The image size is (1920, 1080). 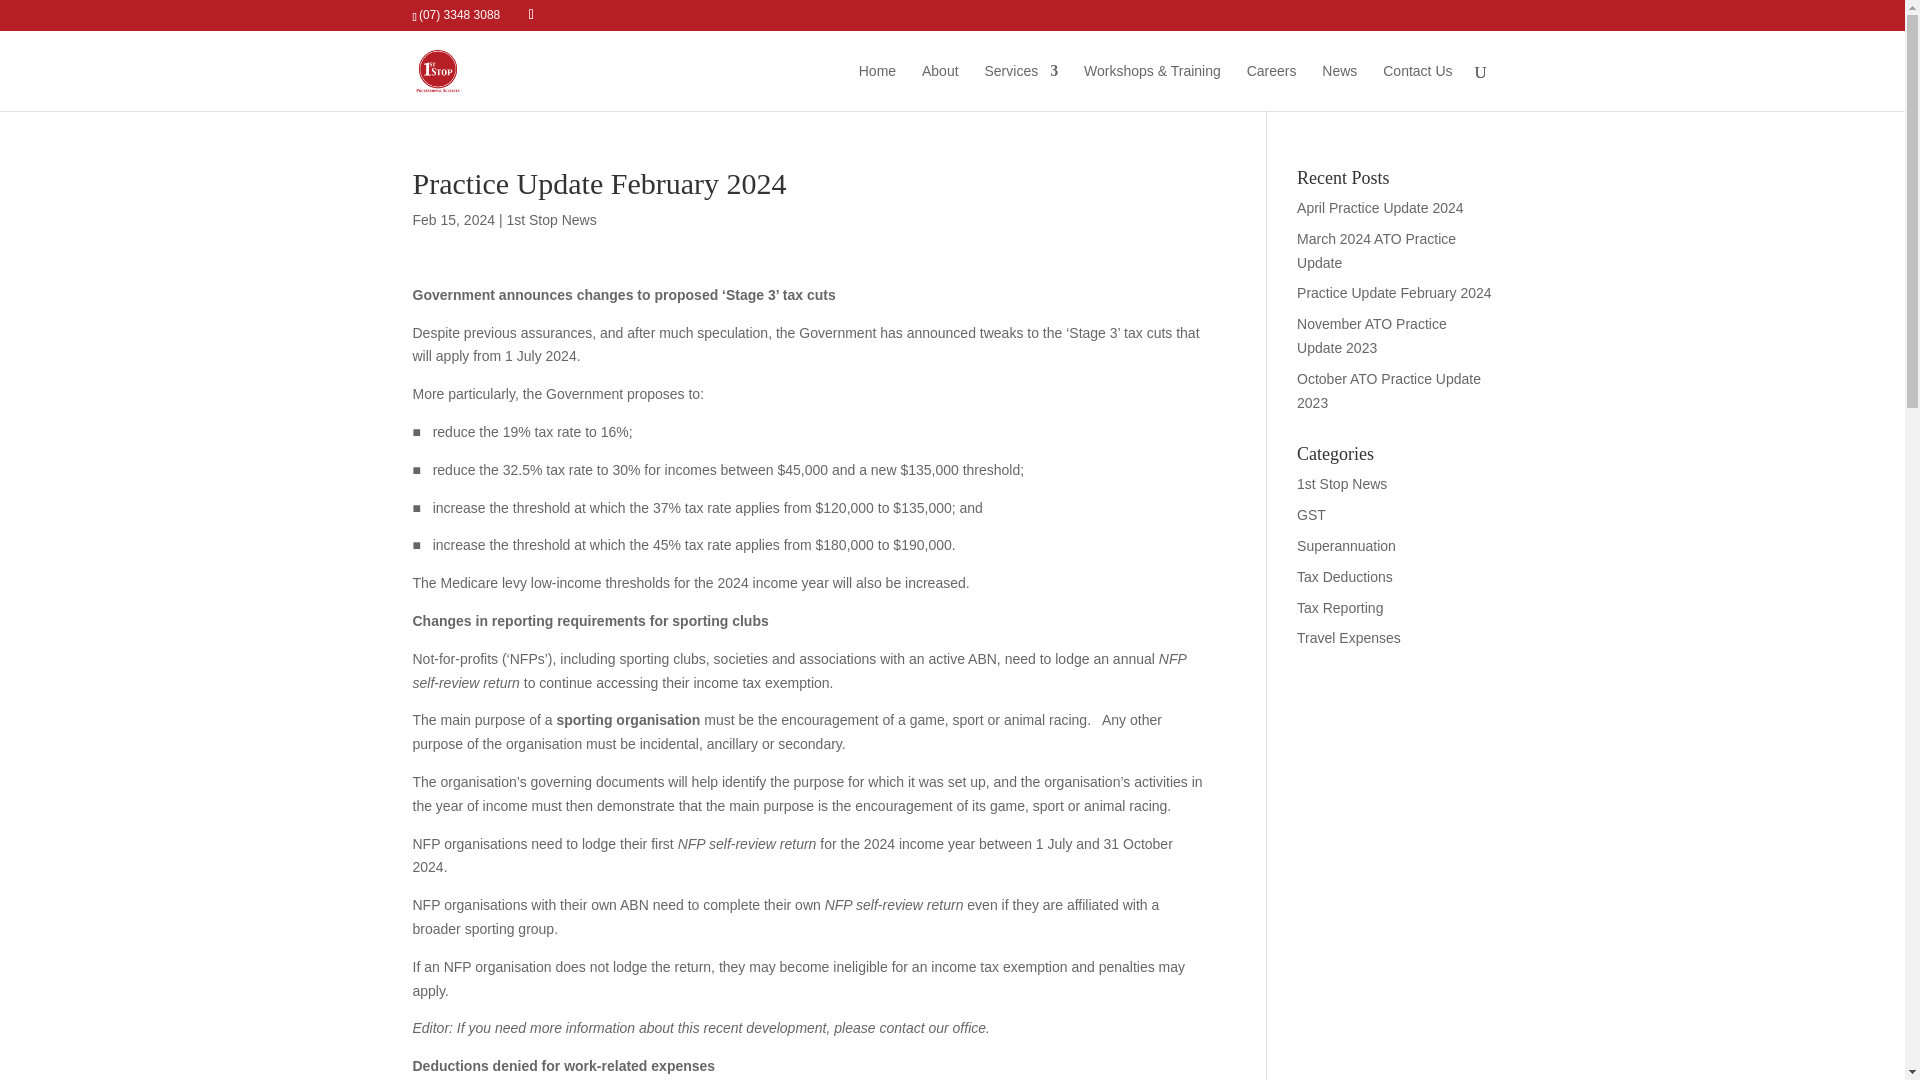 What do you see at coordinates (1380, 208) in the screenshot?
I see `April Practice Update 2024` at bounding box center [1380, 208].